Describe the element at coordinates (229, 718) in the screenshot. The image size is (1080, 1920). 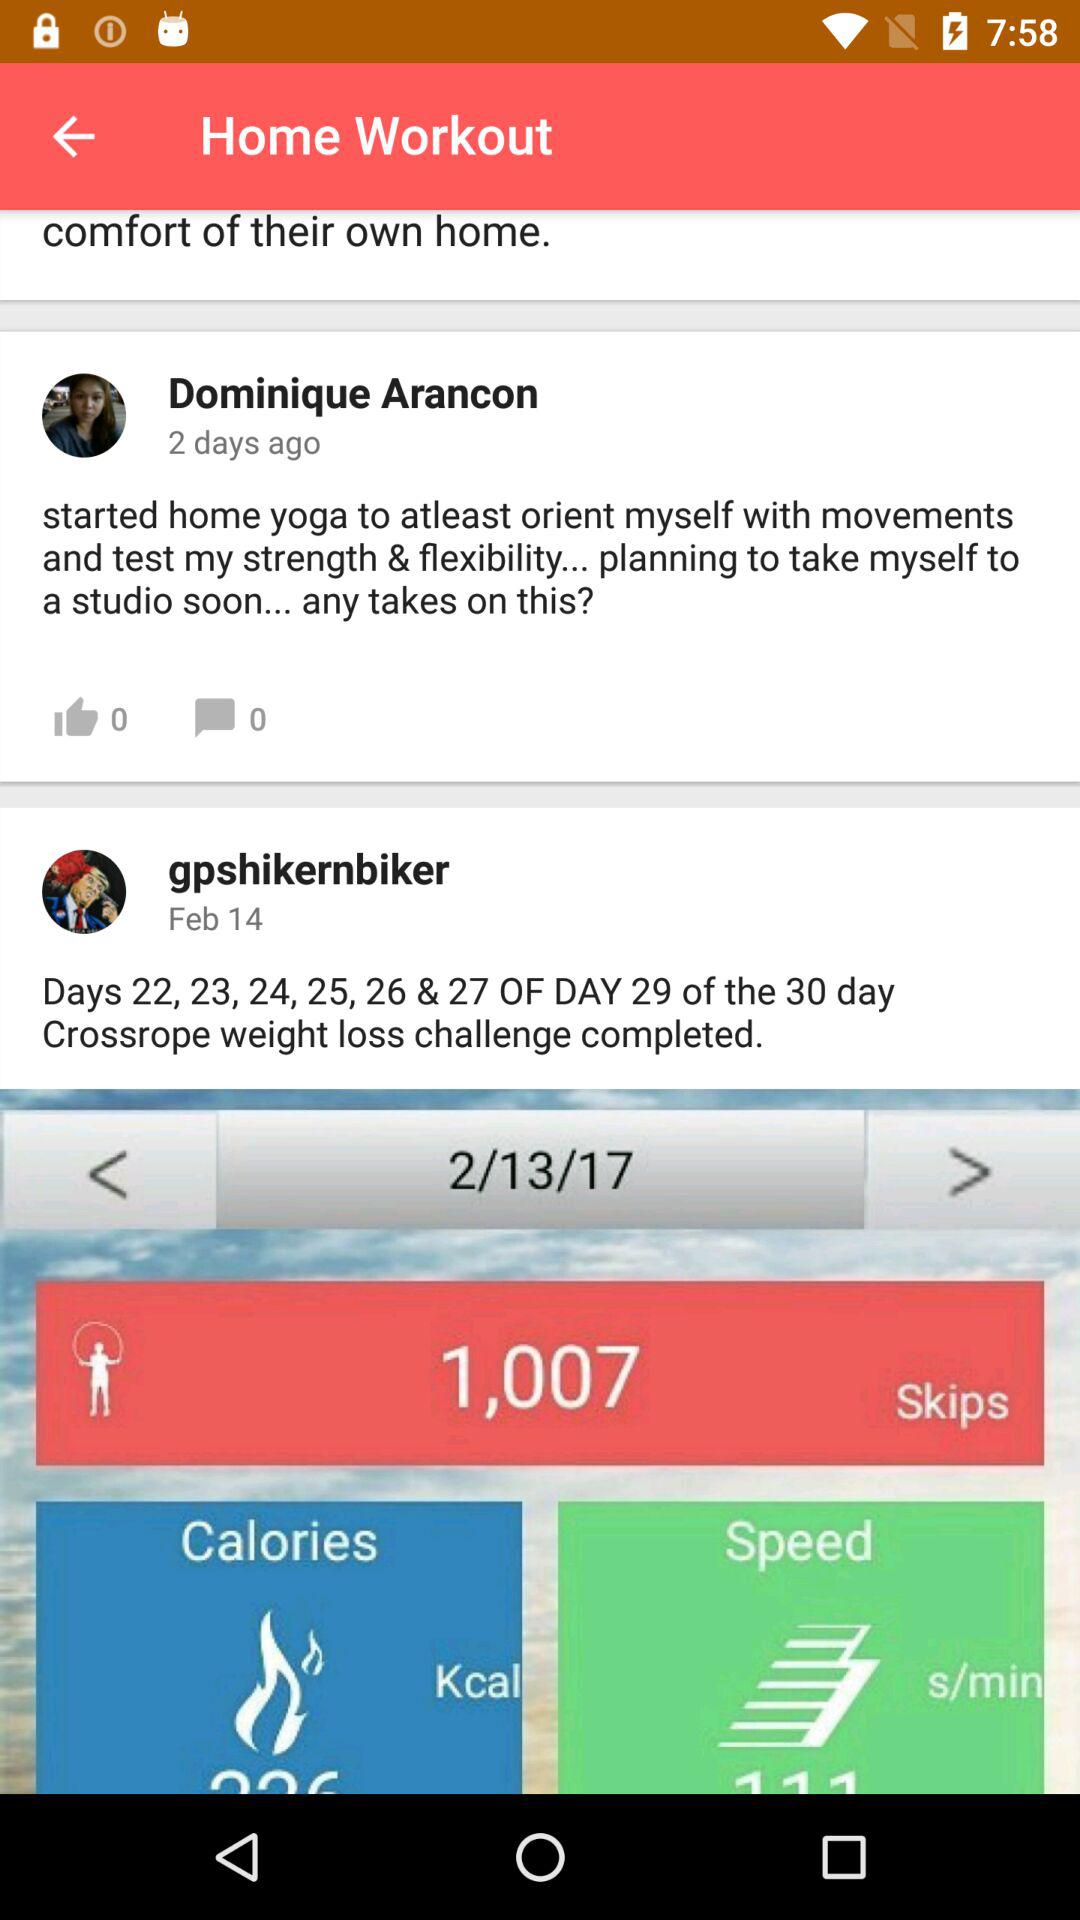
I see `click on the comments icon above gpshikernbiker` at that location.